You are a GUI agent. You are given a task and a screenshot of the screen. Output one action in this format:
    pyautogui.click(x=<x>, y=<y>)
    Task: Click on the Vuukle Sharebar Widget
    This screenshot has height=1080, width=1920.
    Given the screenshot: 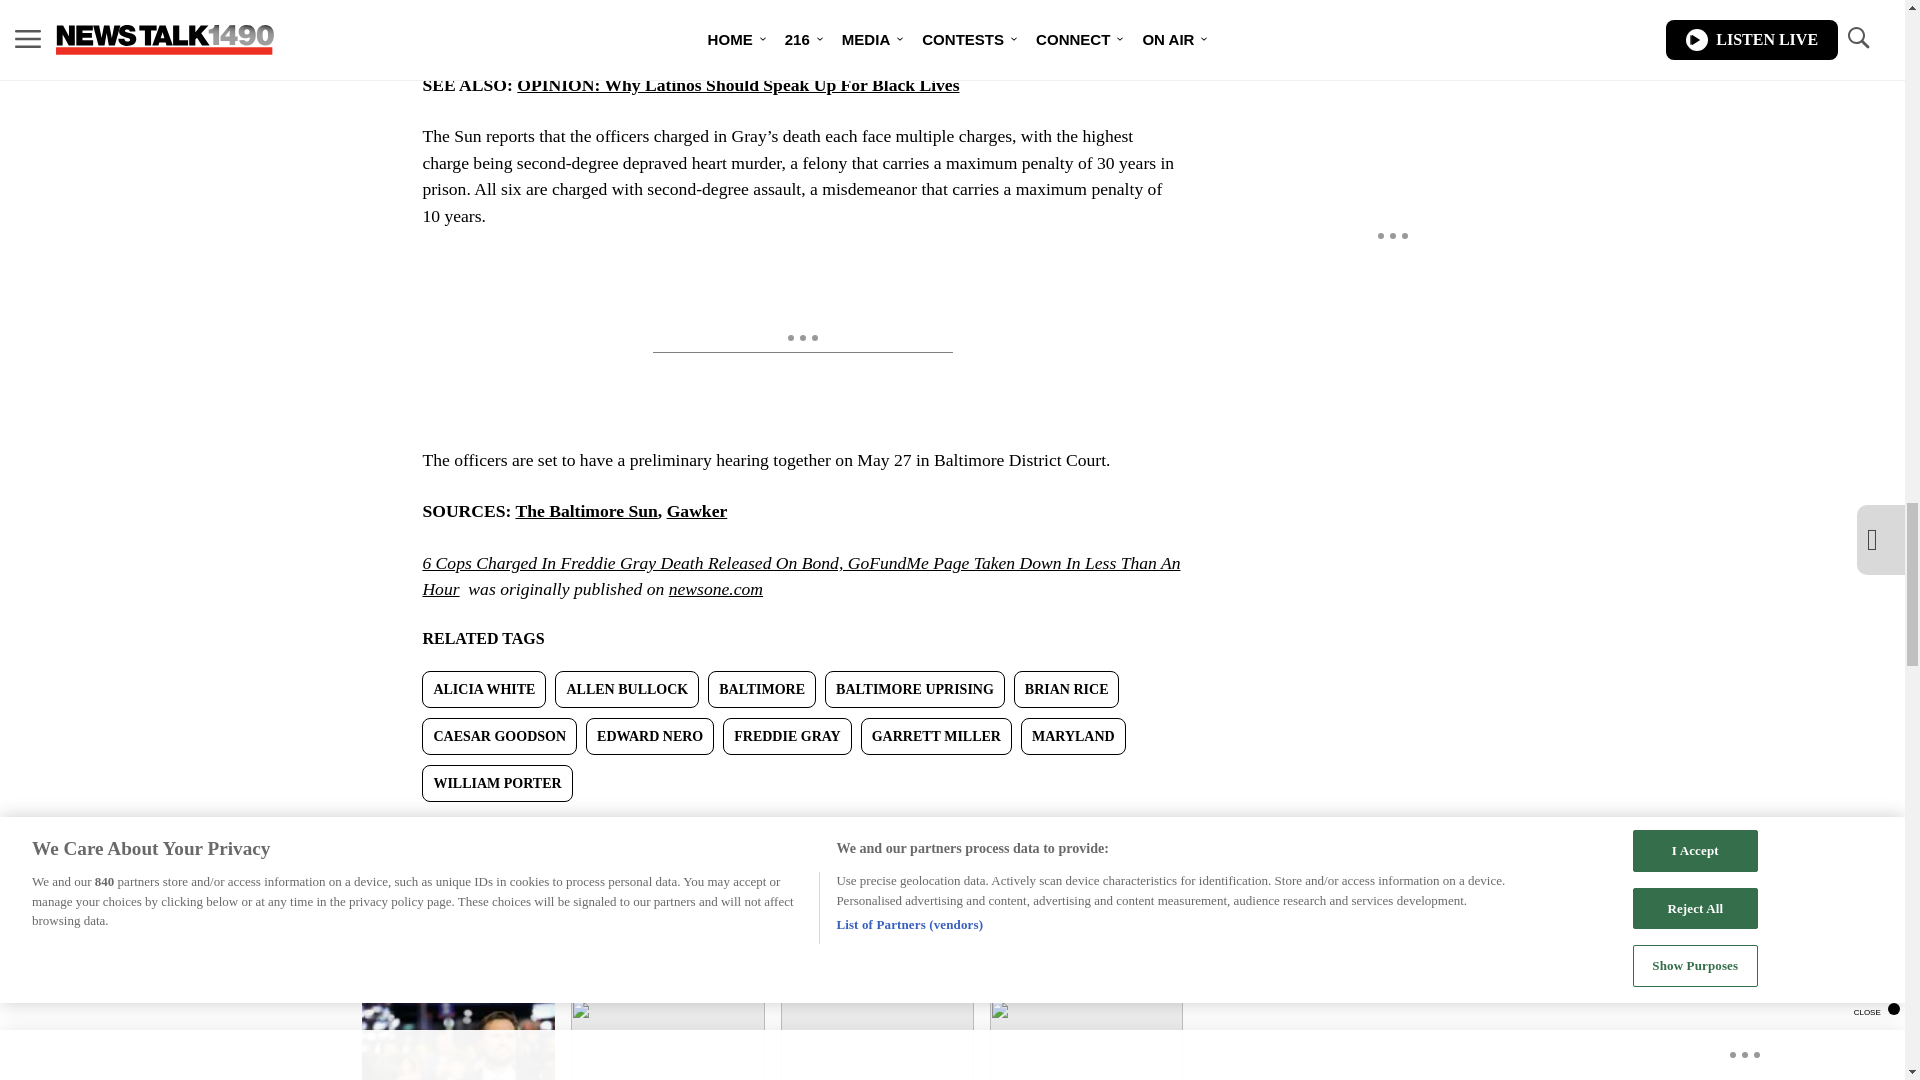 What is the action you would take?
    pyautogui.click(x=772, y=834)
    